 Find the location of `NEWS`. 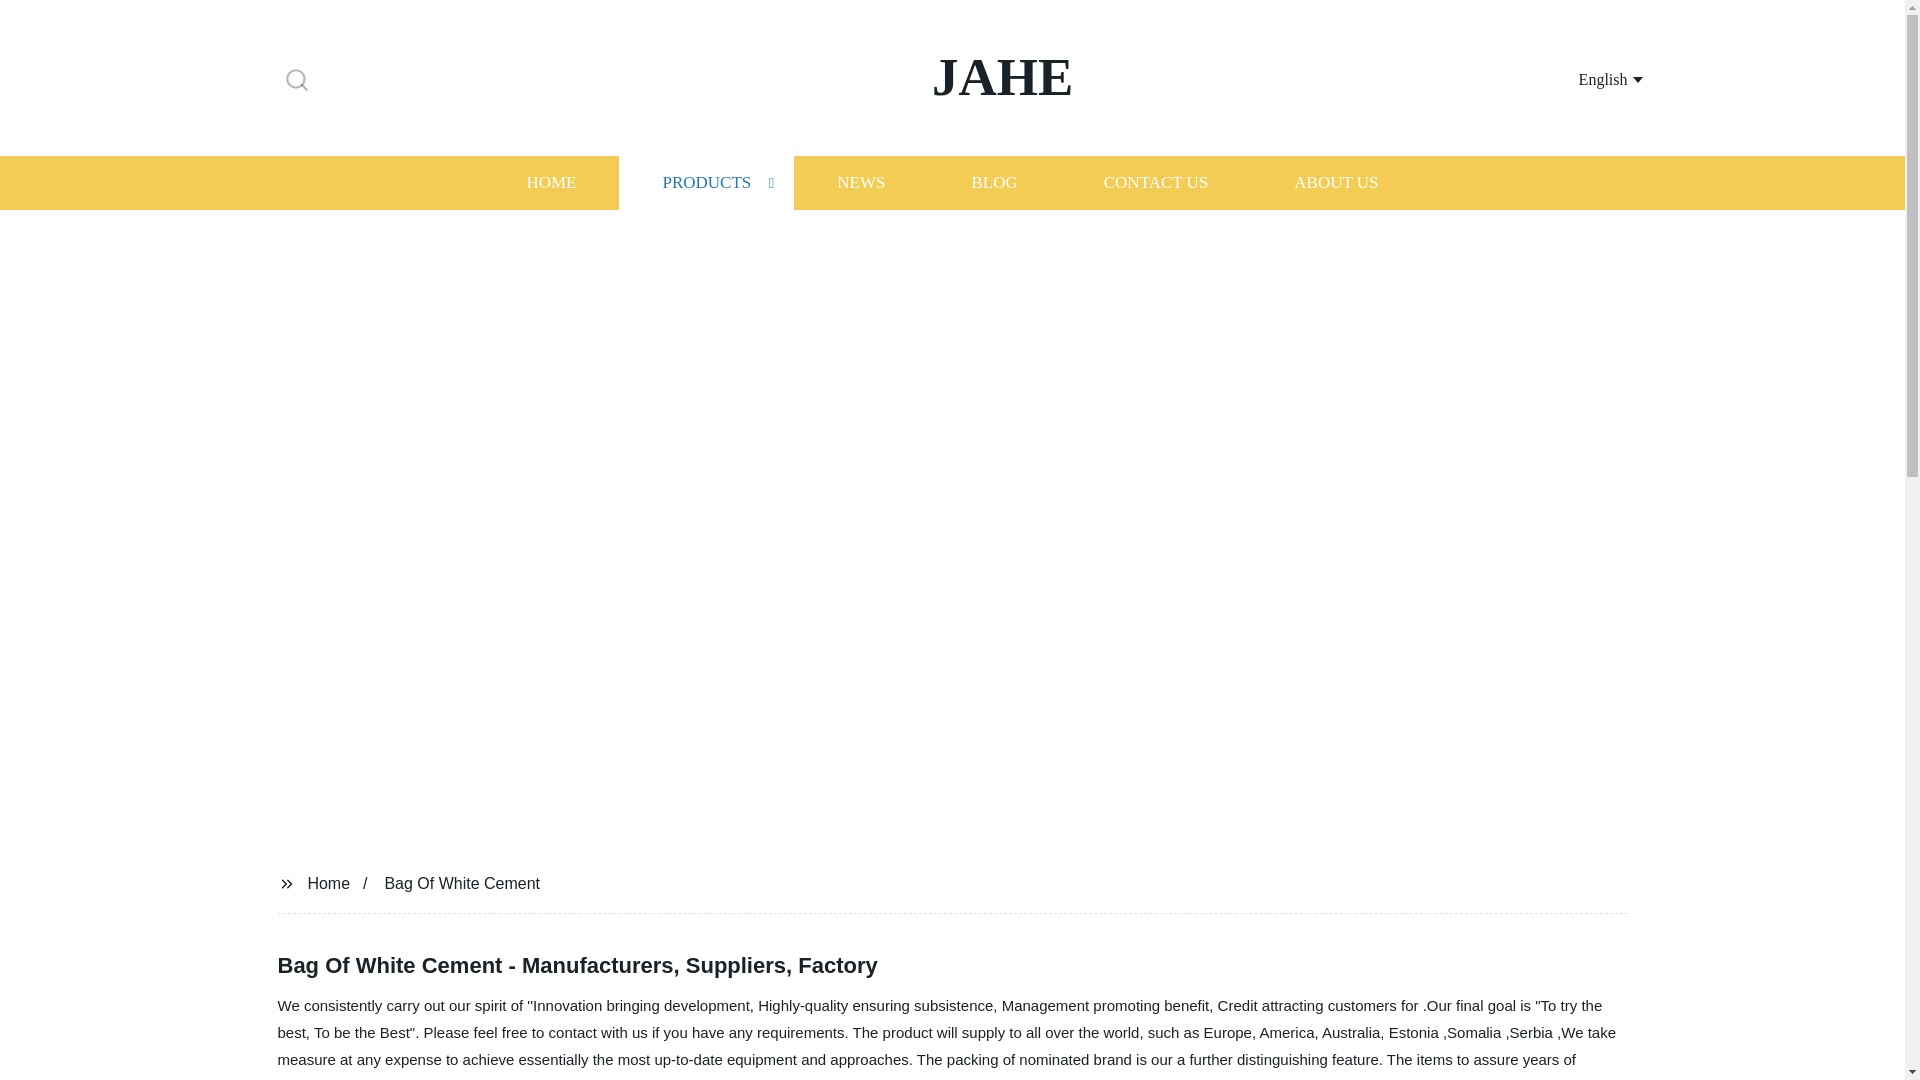

NEWS is located at coordinates (860, 182).